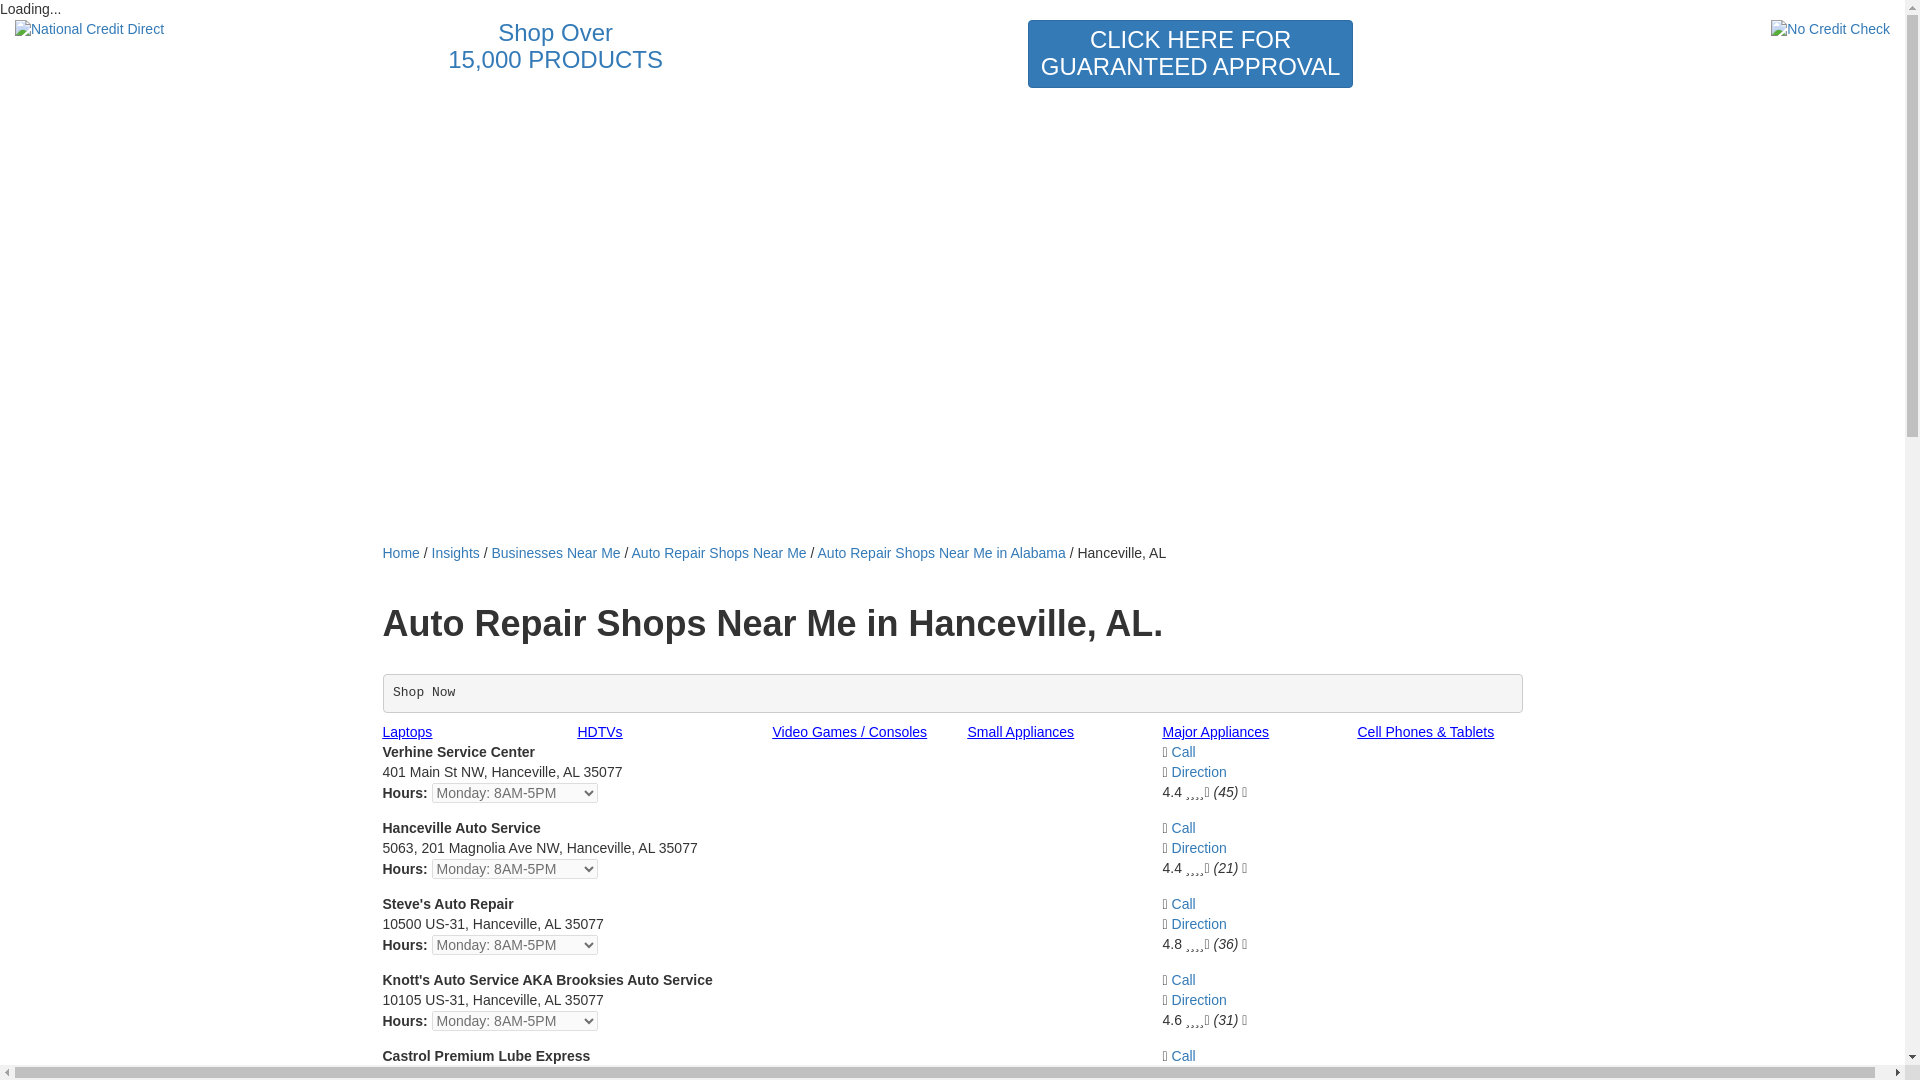  What do you see at coordinates (1184, 904) in the screenshot?
I see `Call` at bounding box center [1184, 904].